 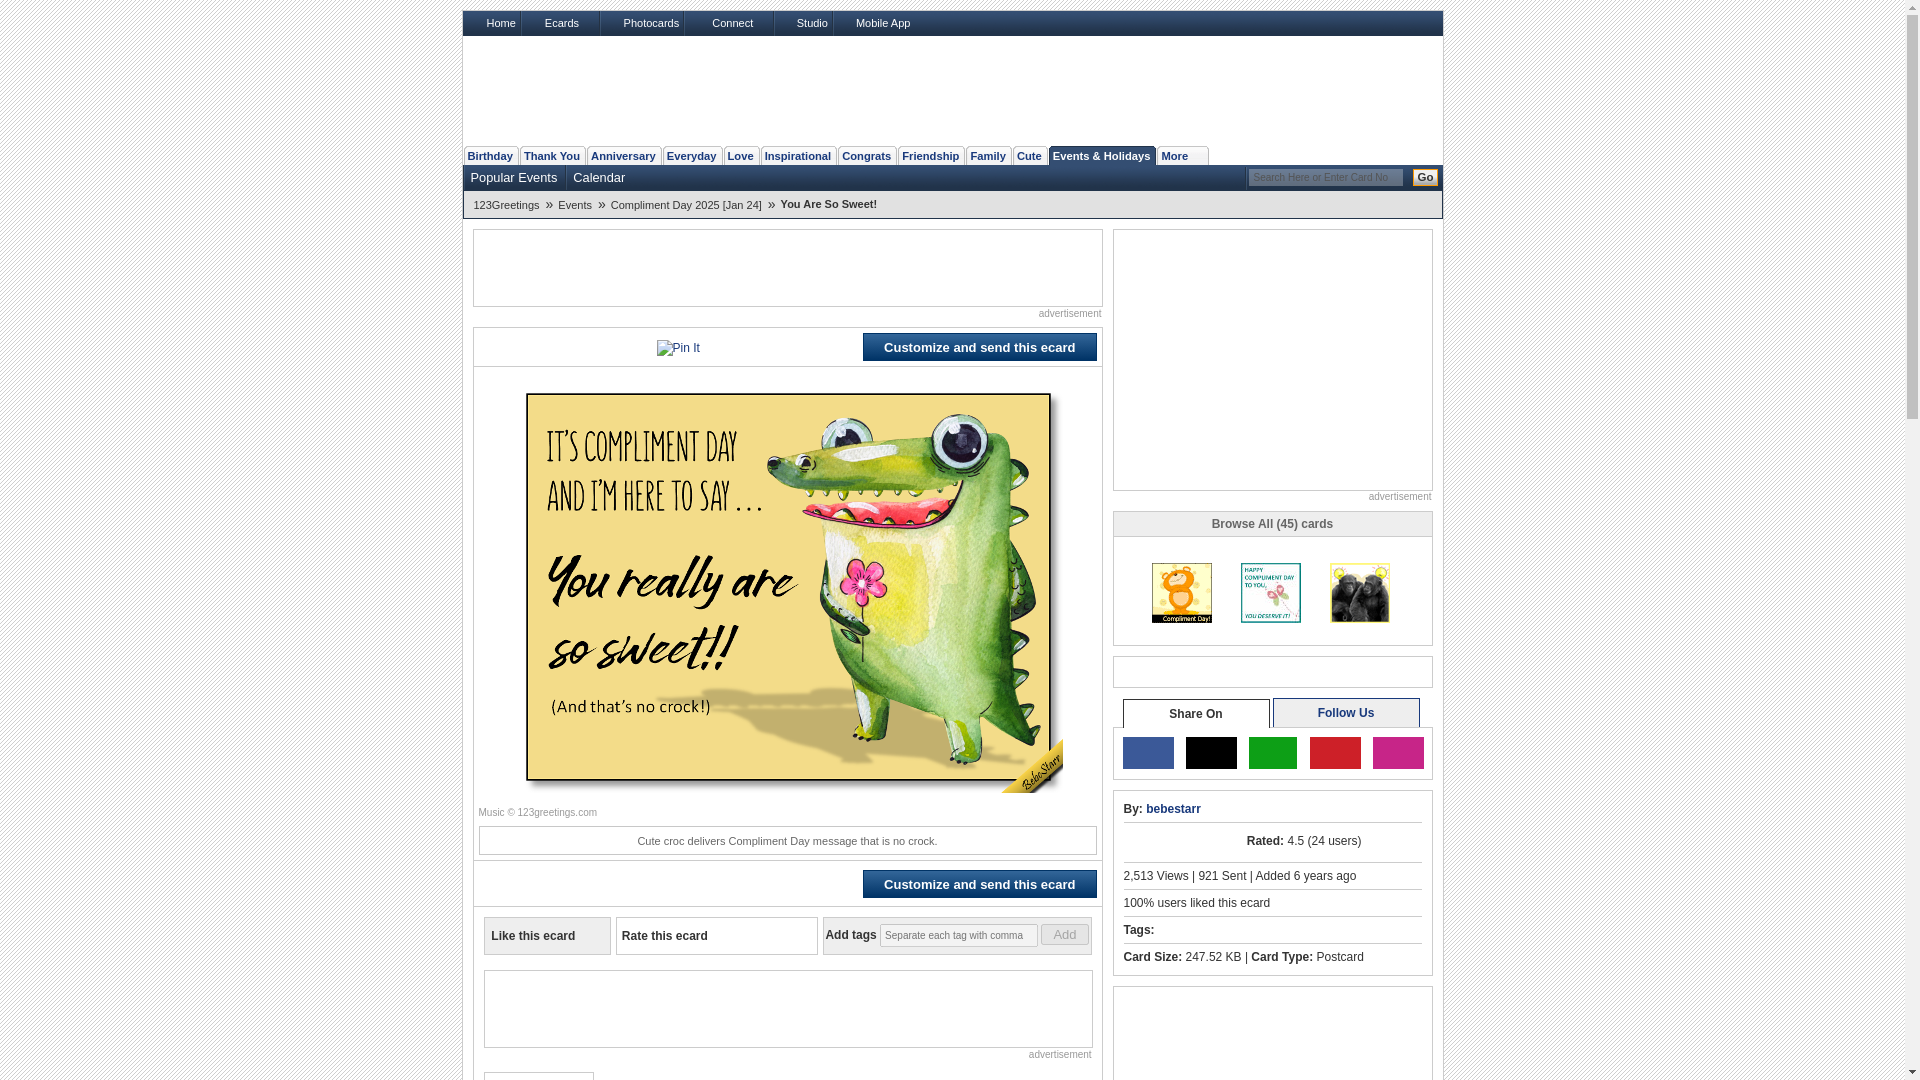 I want to click on Search Here or Enter Card No, so click(x=1324, y=176).